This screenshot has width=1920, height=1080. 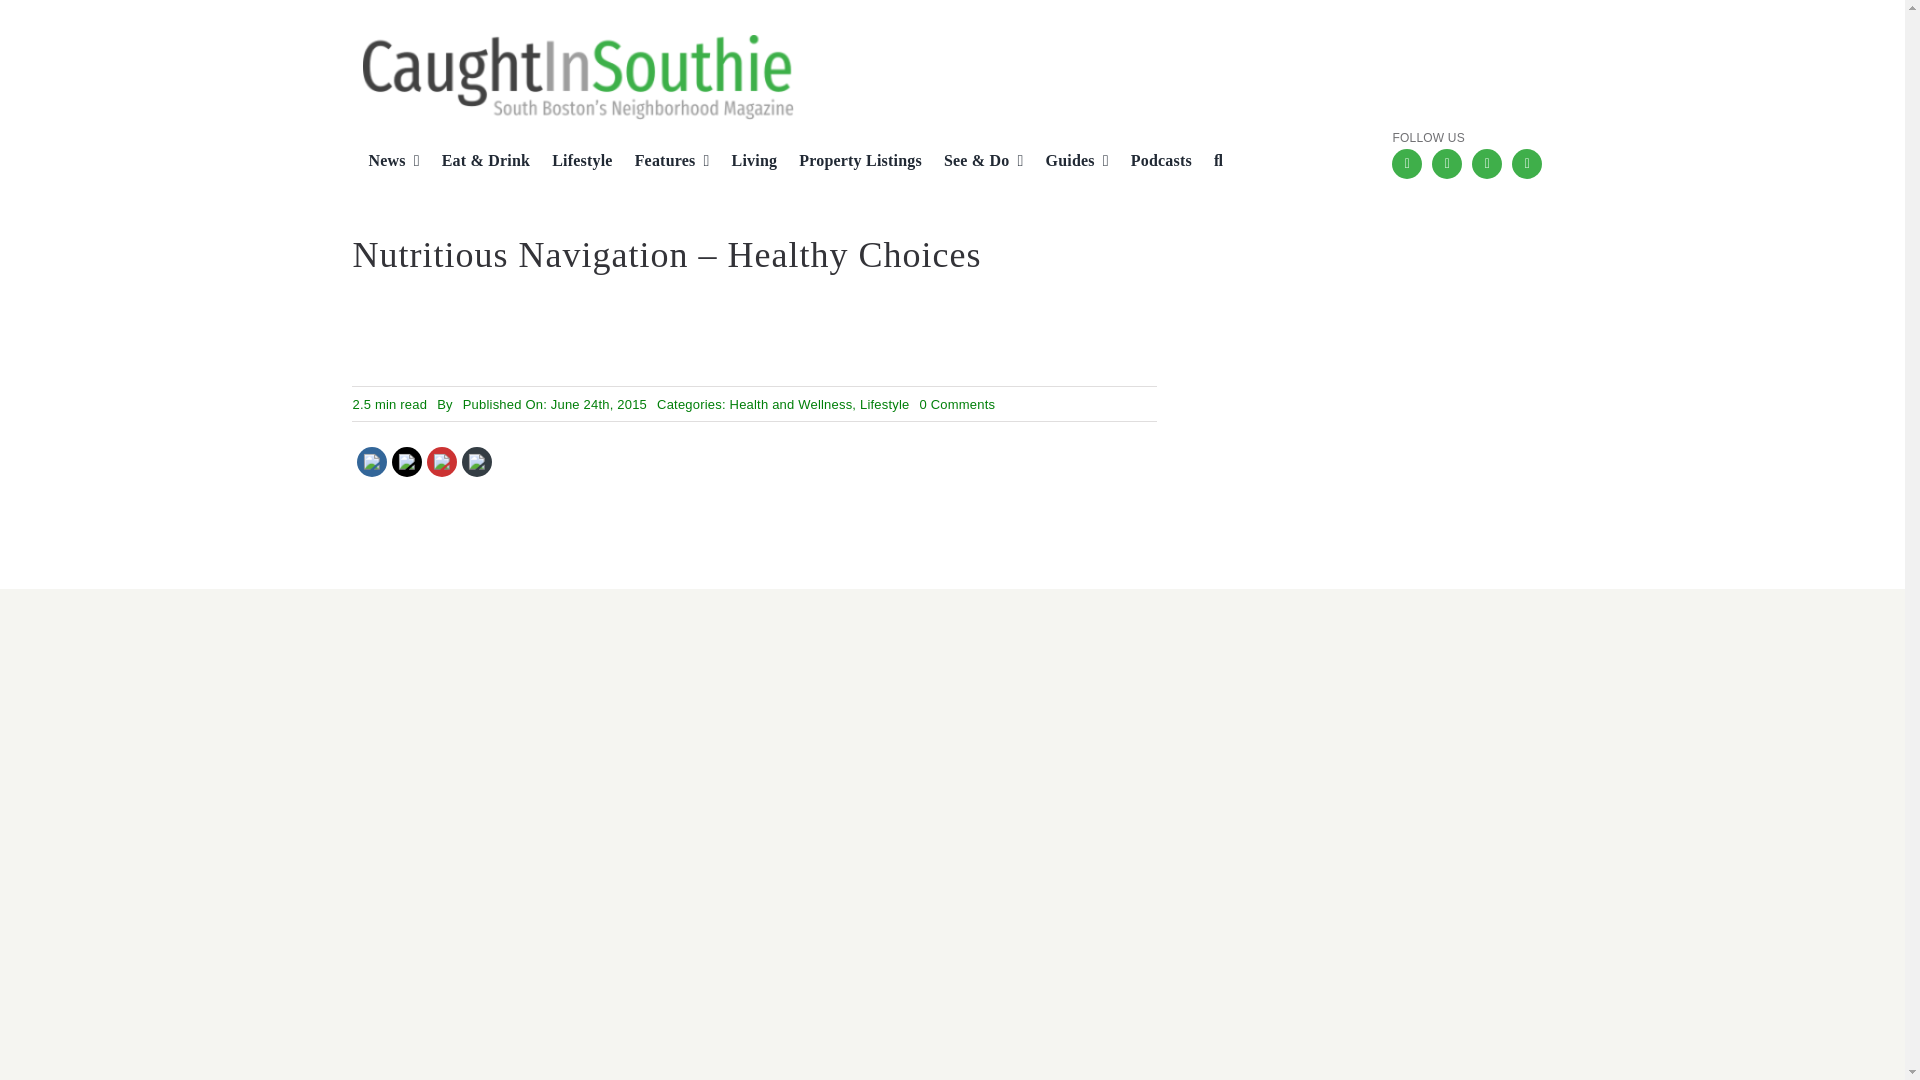 I want to click on Instagram, so click(x=1446, y=164).